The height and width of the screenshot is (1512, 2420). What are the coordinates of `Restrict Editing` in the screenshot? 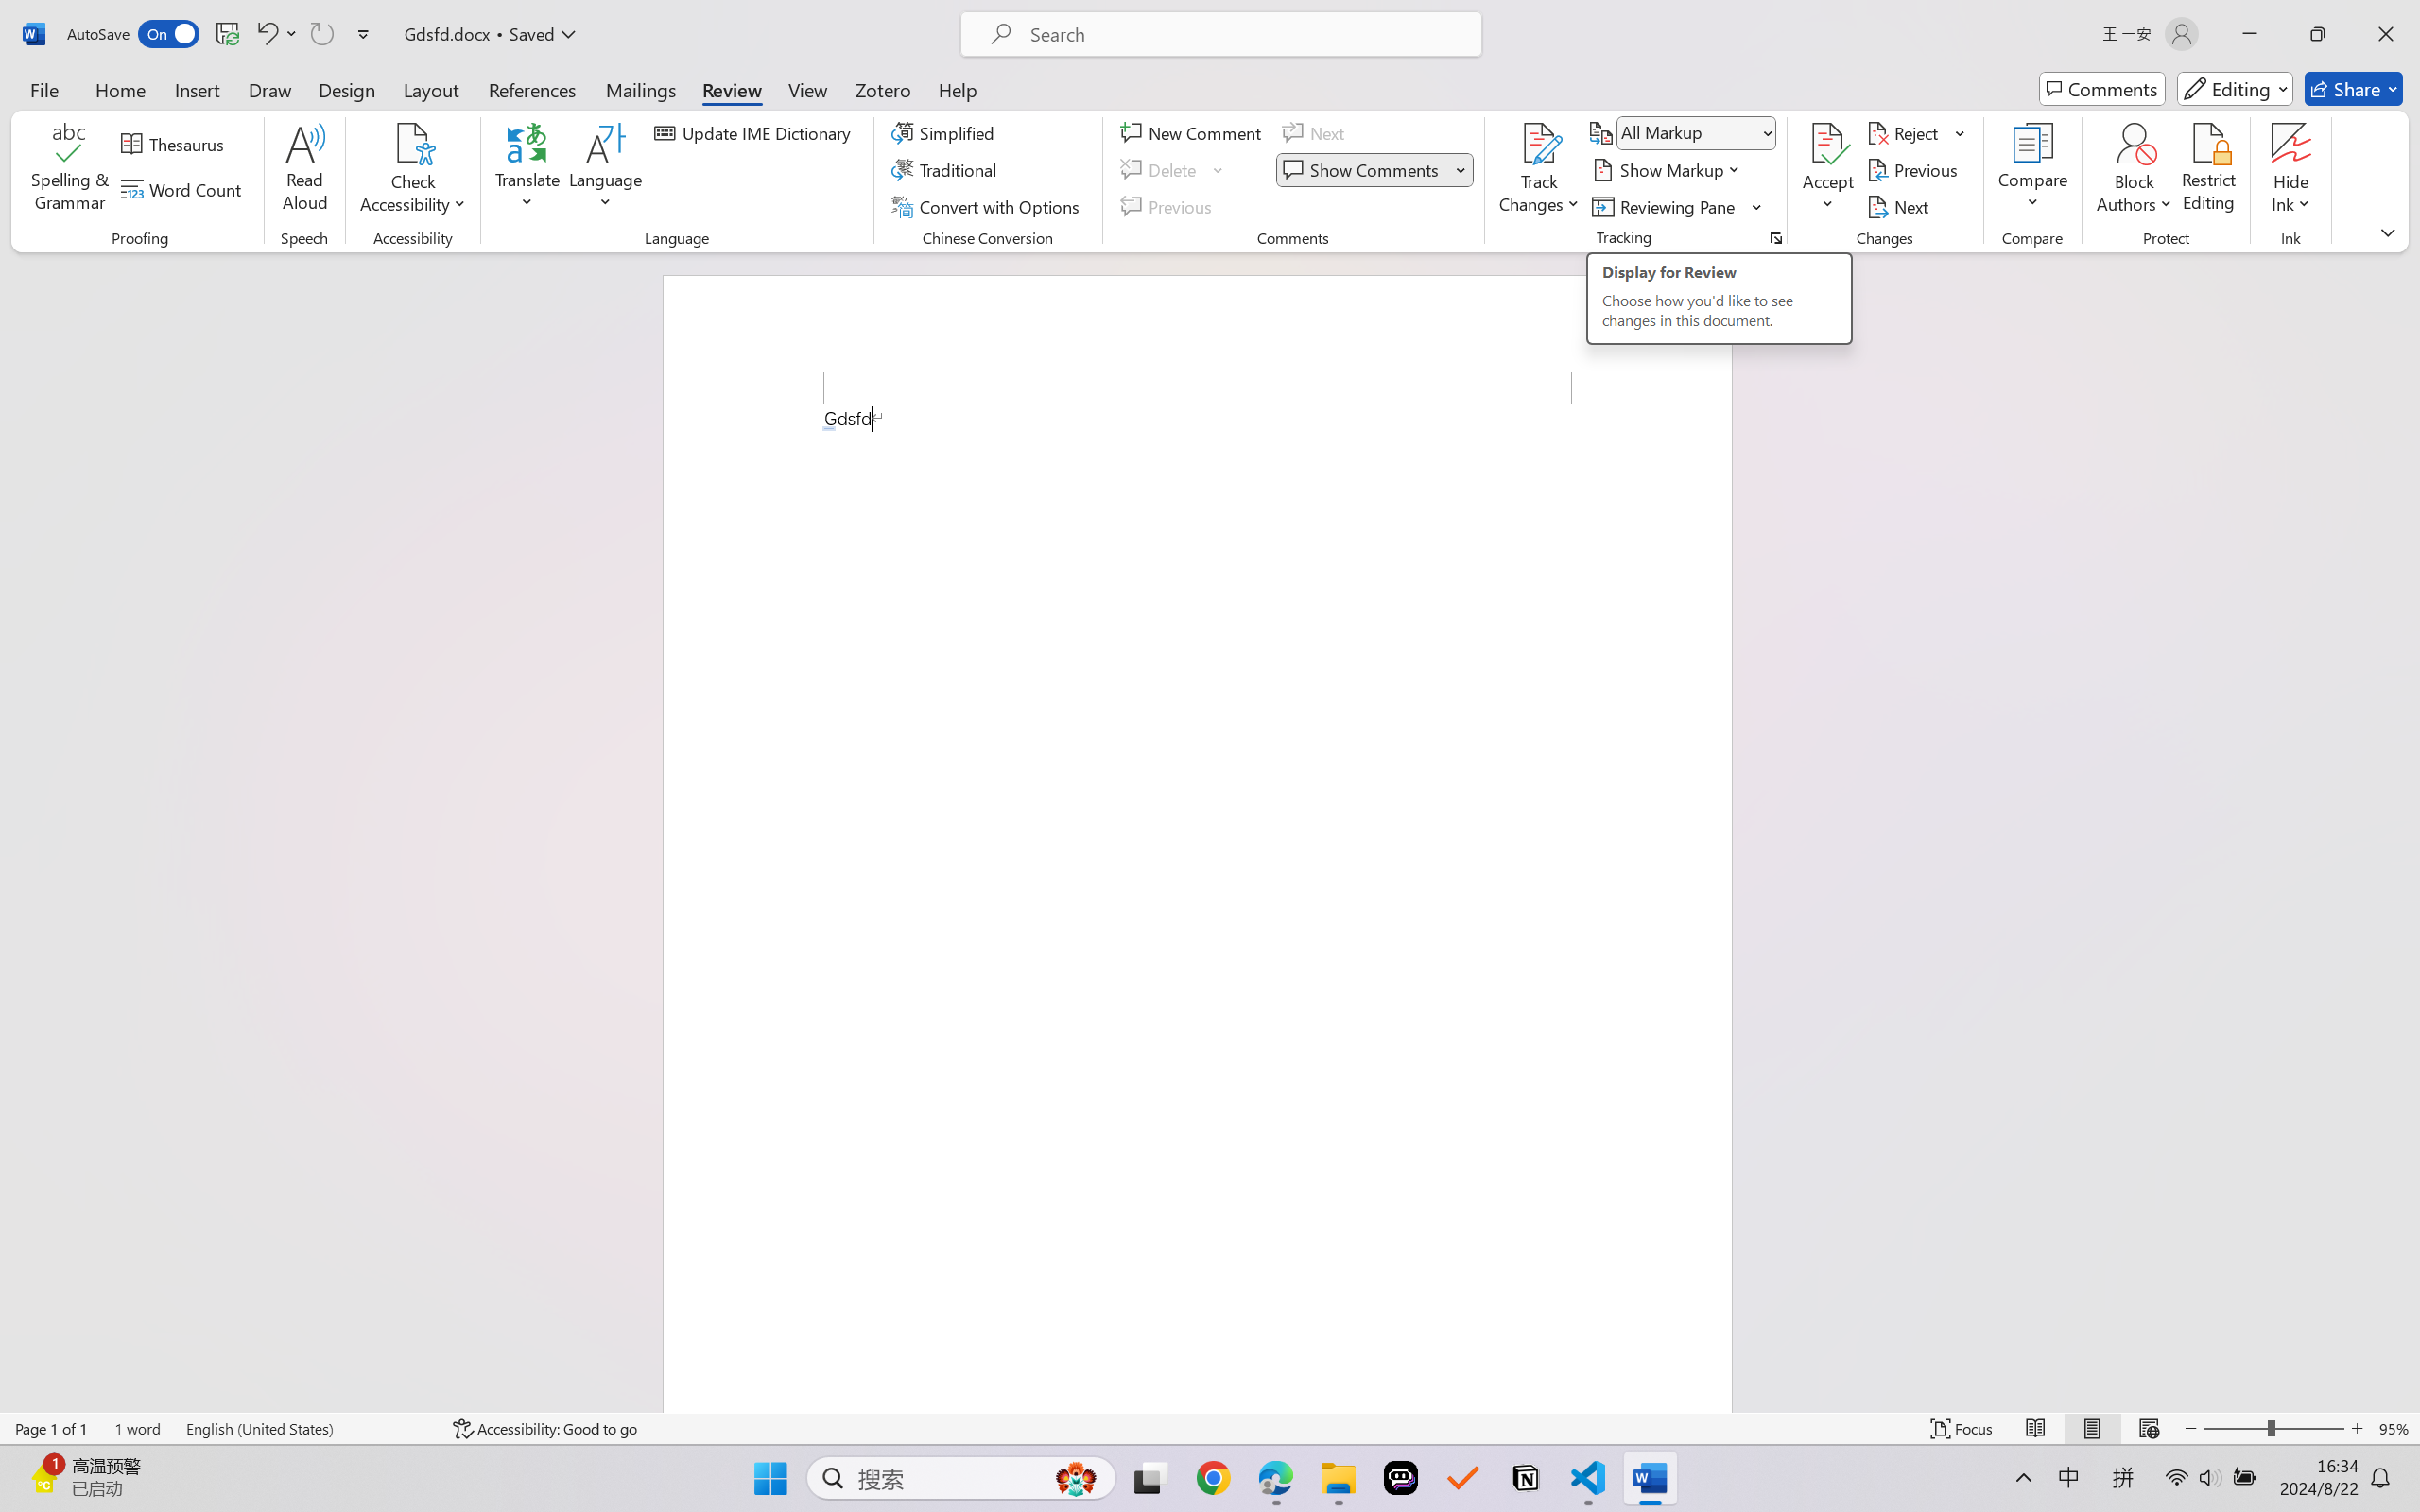 It's located at (2208, 170).